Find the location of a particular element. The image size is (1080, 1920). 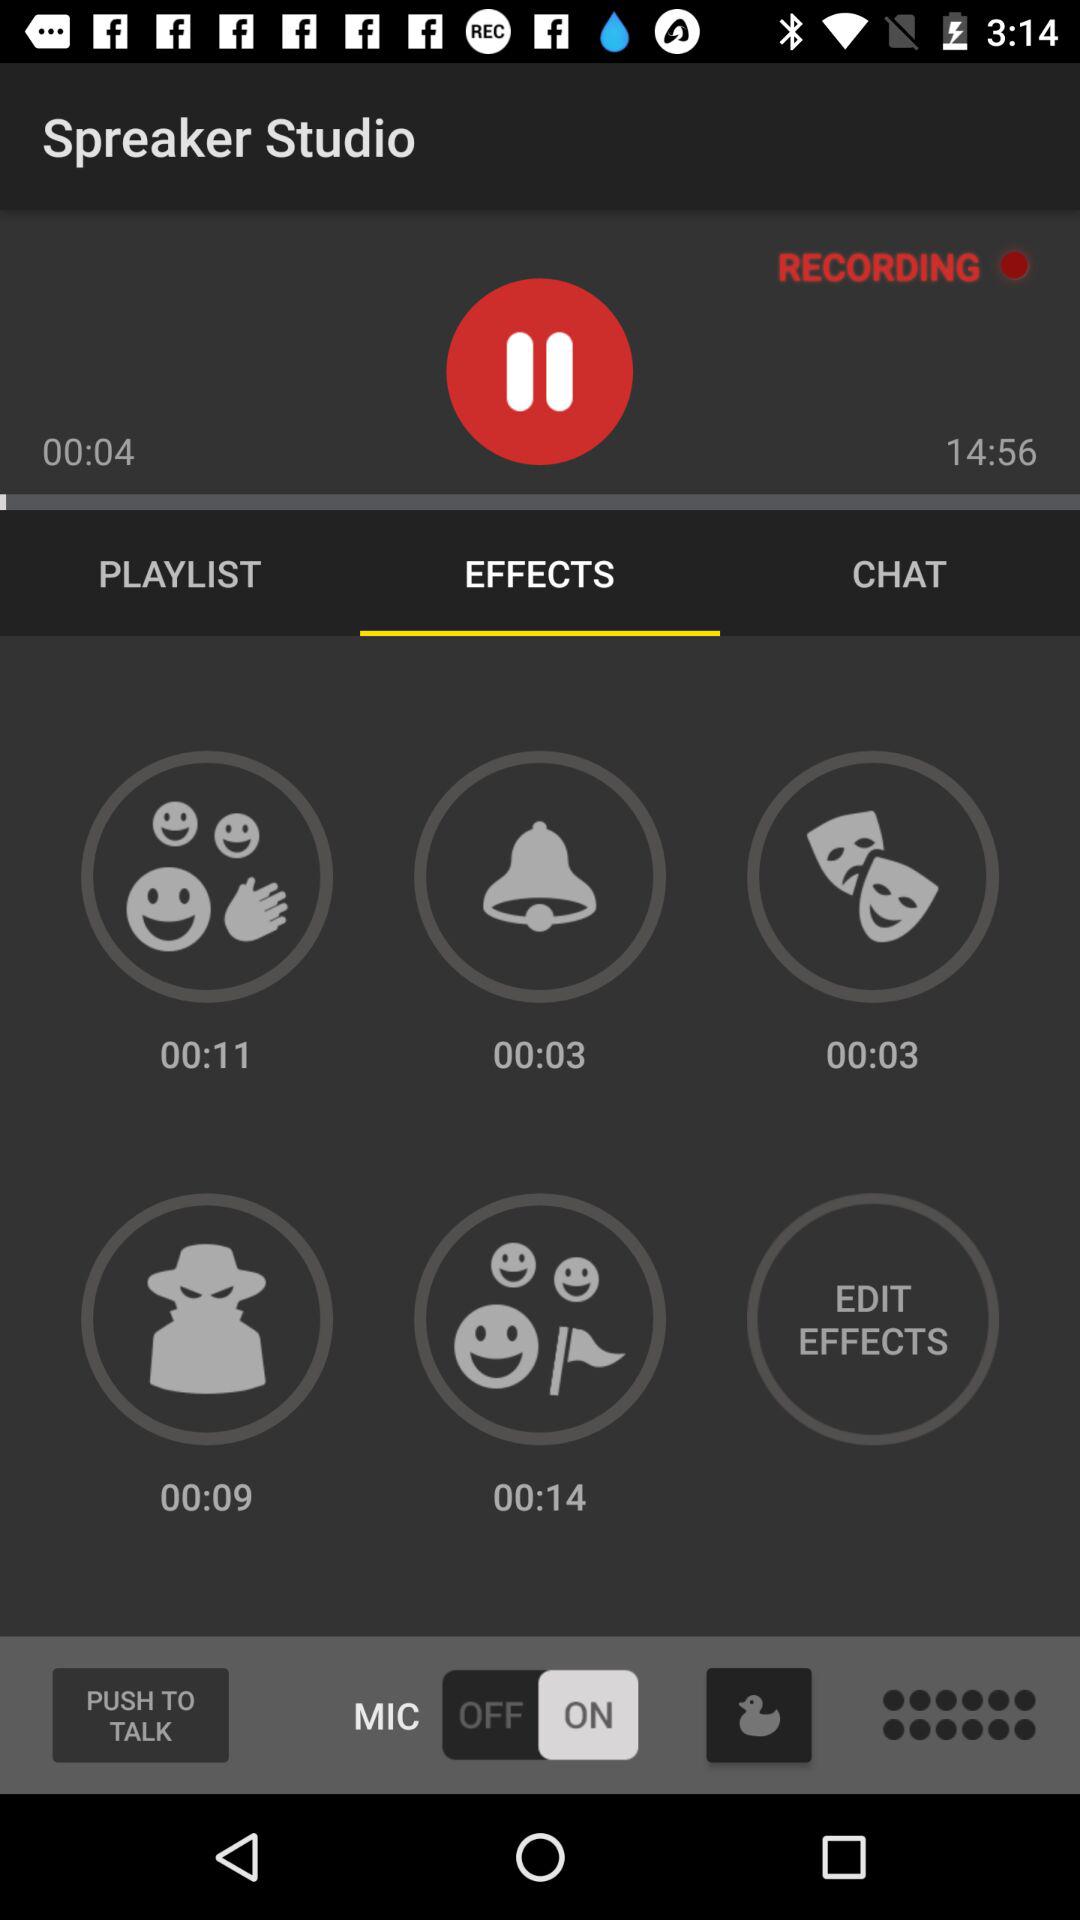

jump to push to
talk is located at coordinates (140, 1715).